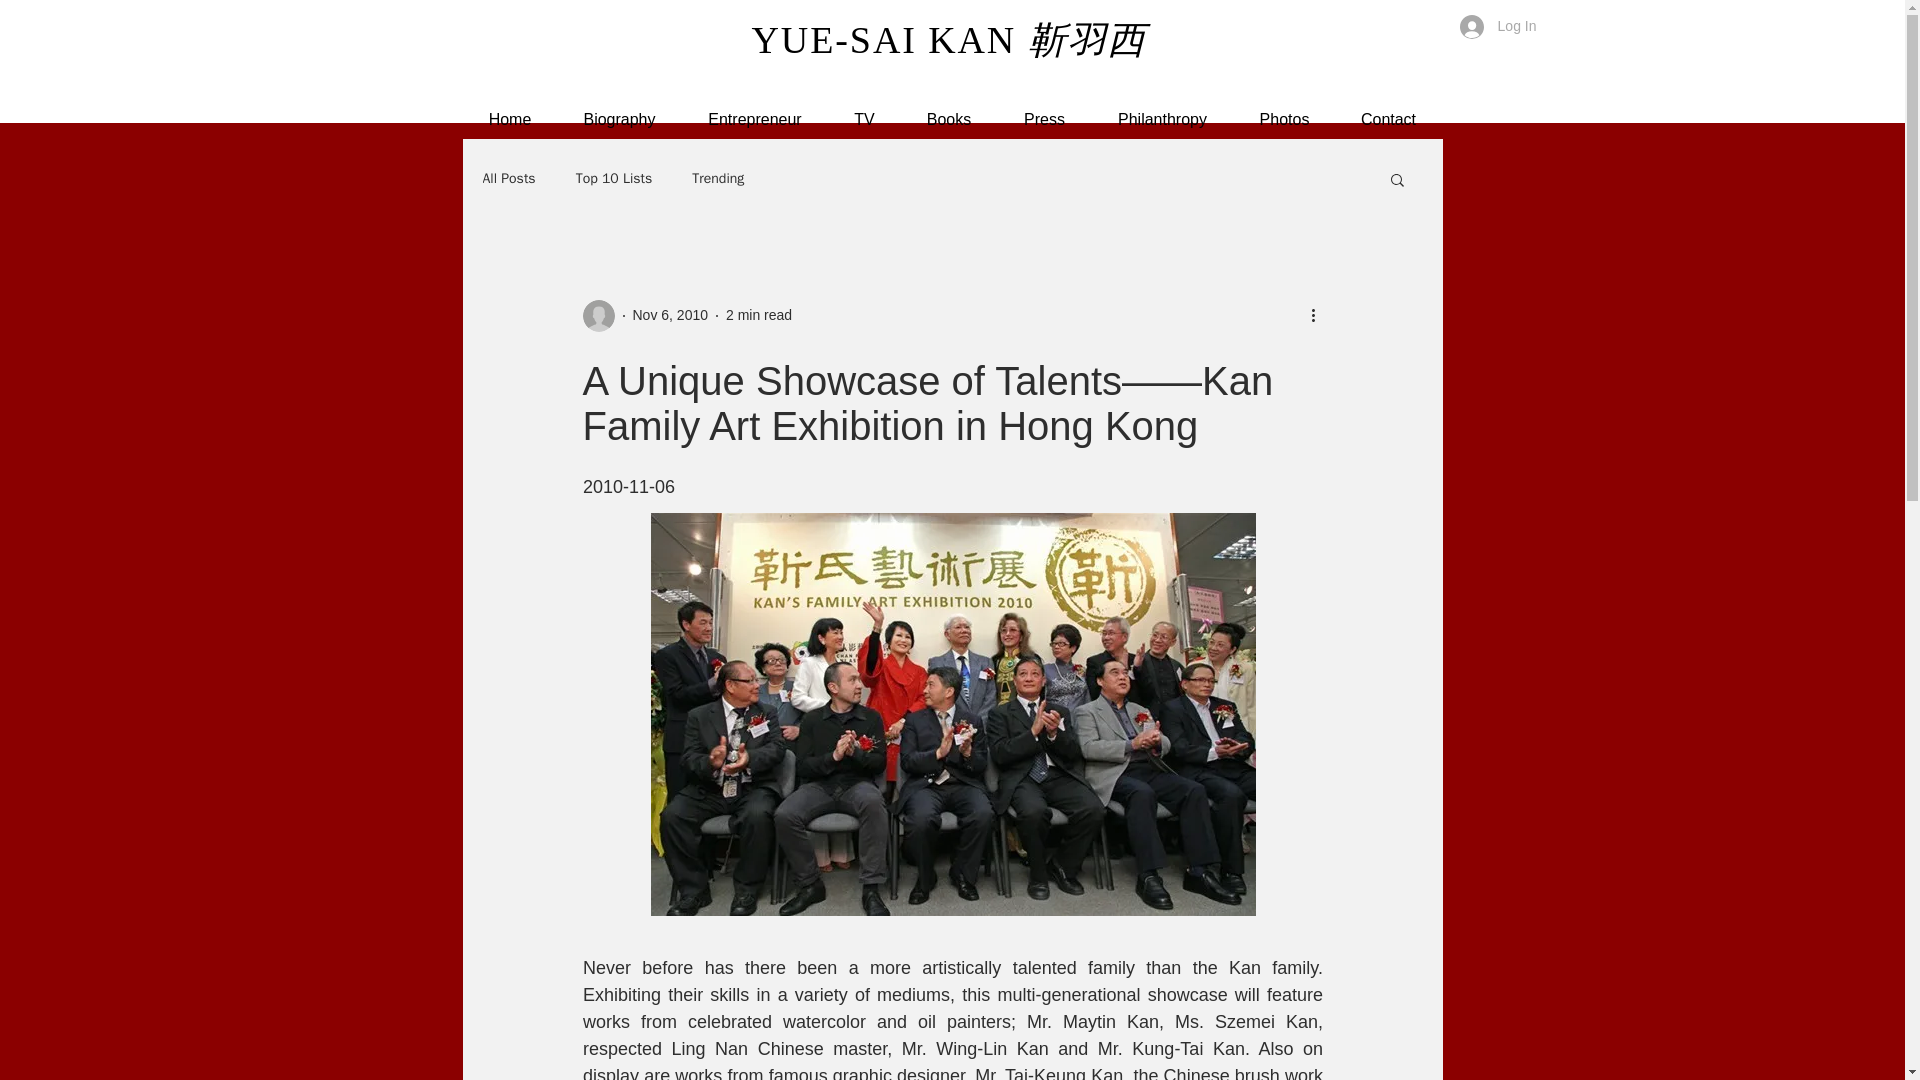 The width and height of the screenshot is (1920, 1080). What do you see at coordinates (1045, 120) in the screenshot?
I see `Press` at bounding box center [1045, 120].